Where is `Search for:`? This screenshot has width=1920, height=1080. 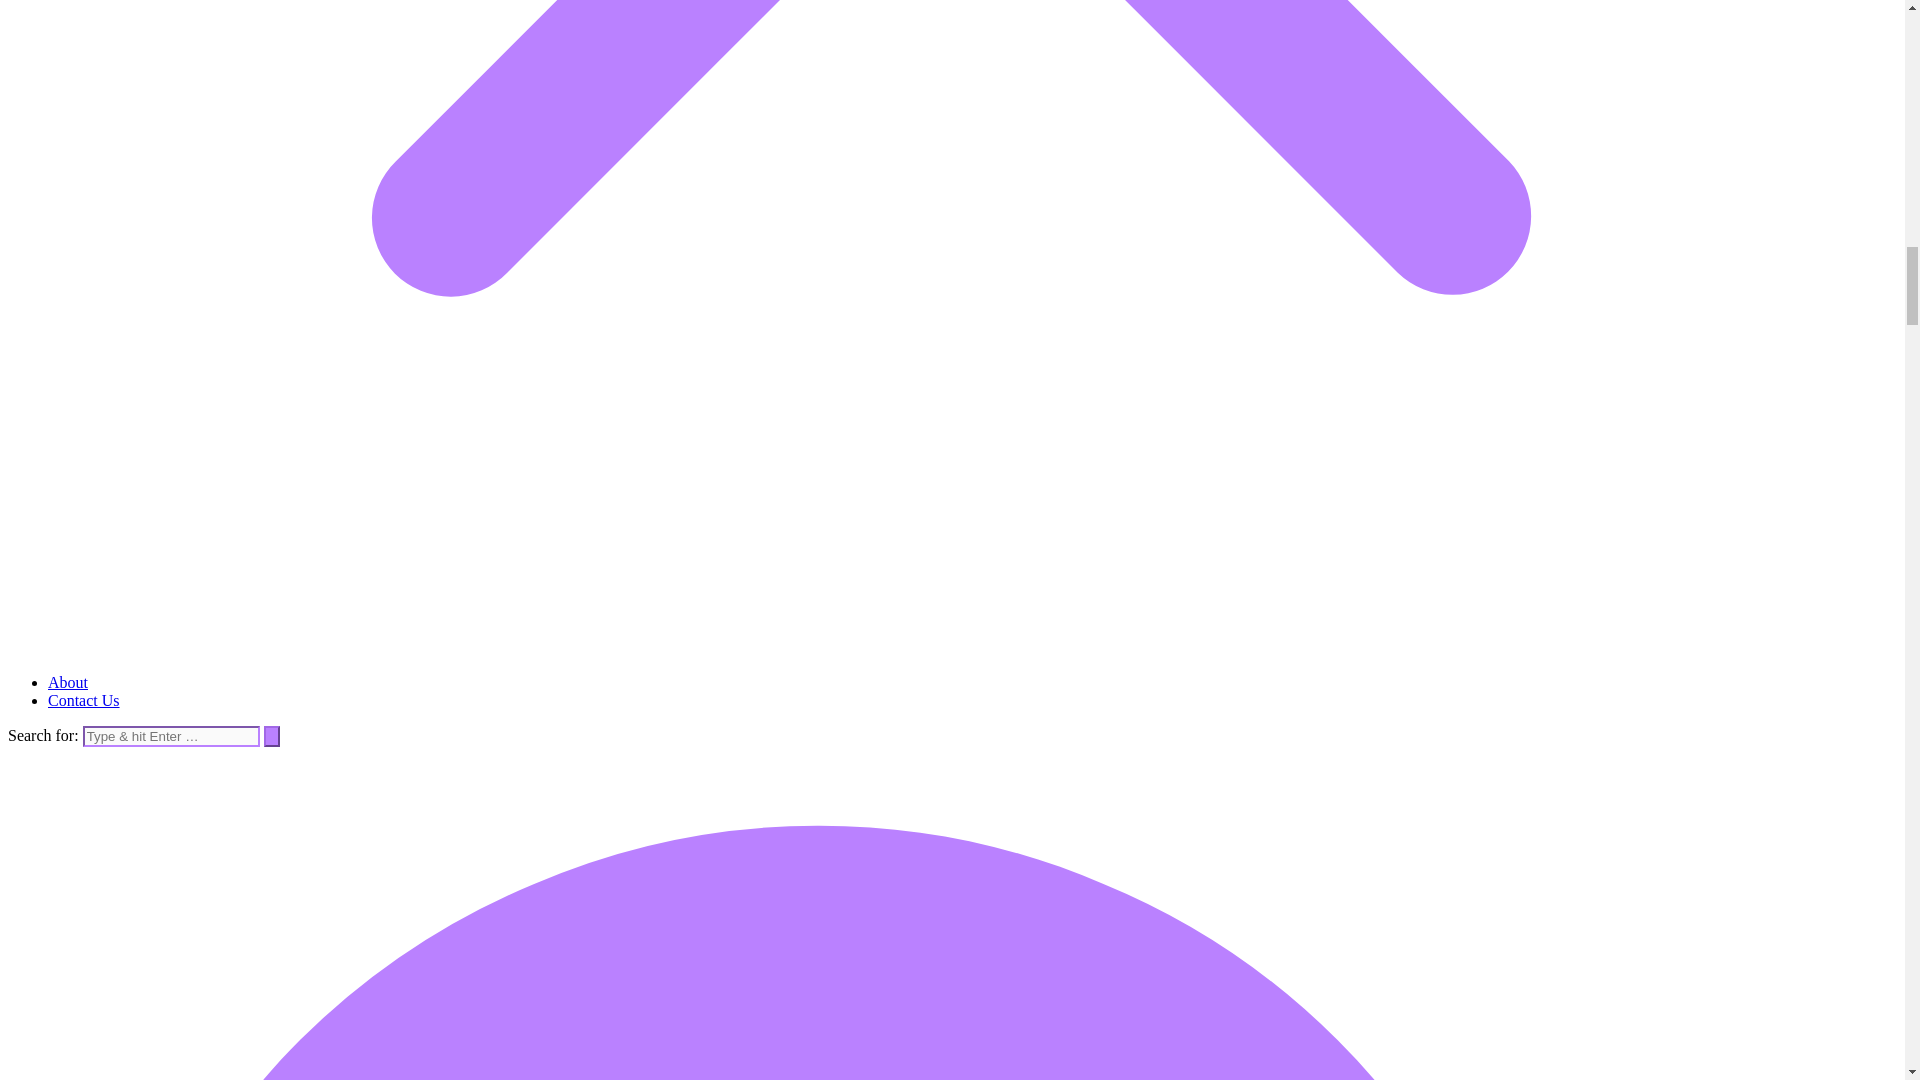 Search for: is located at coordinates (170, 736).